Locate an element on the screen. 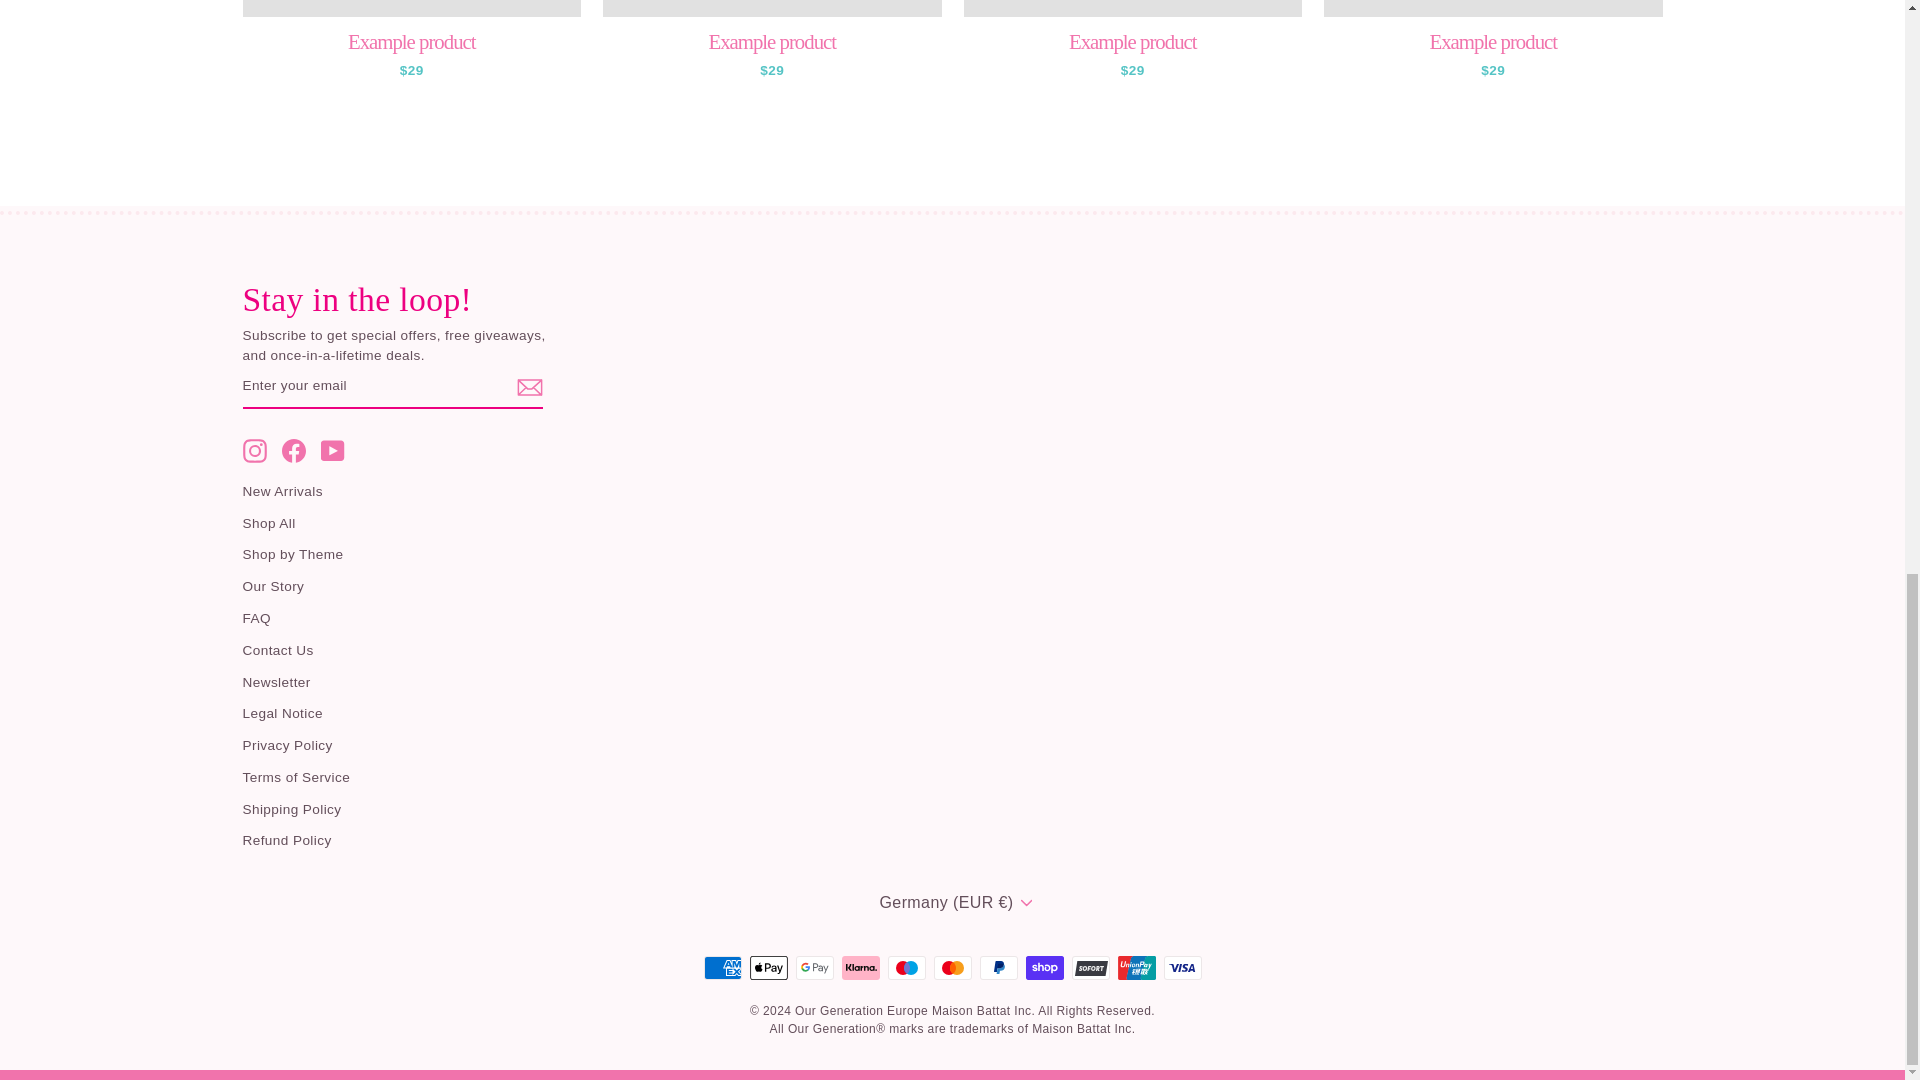 The height and width of the screenshot is (1080, 1920). Our Generation Europe on YouTube is located at coordinates (332, 450).